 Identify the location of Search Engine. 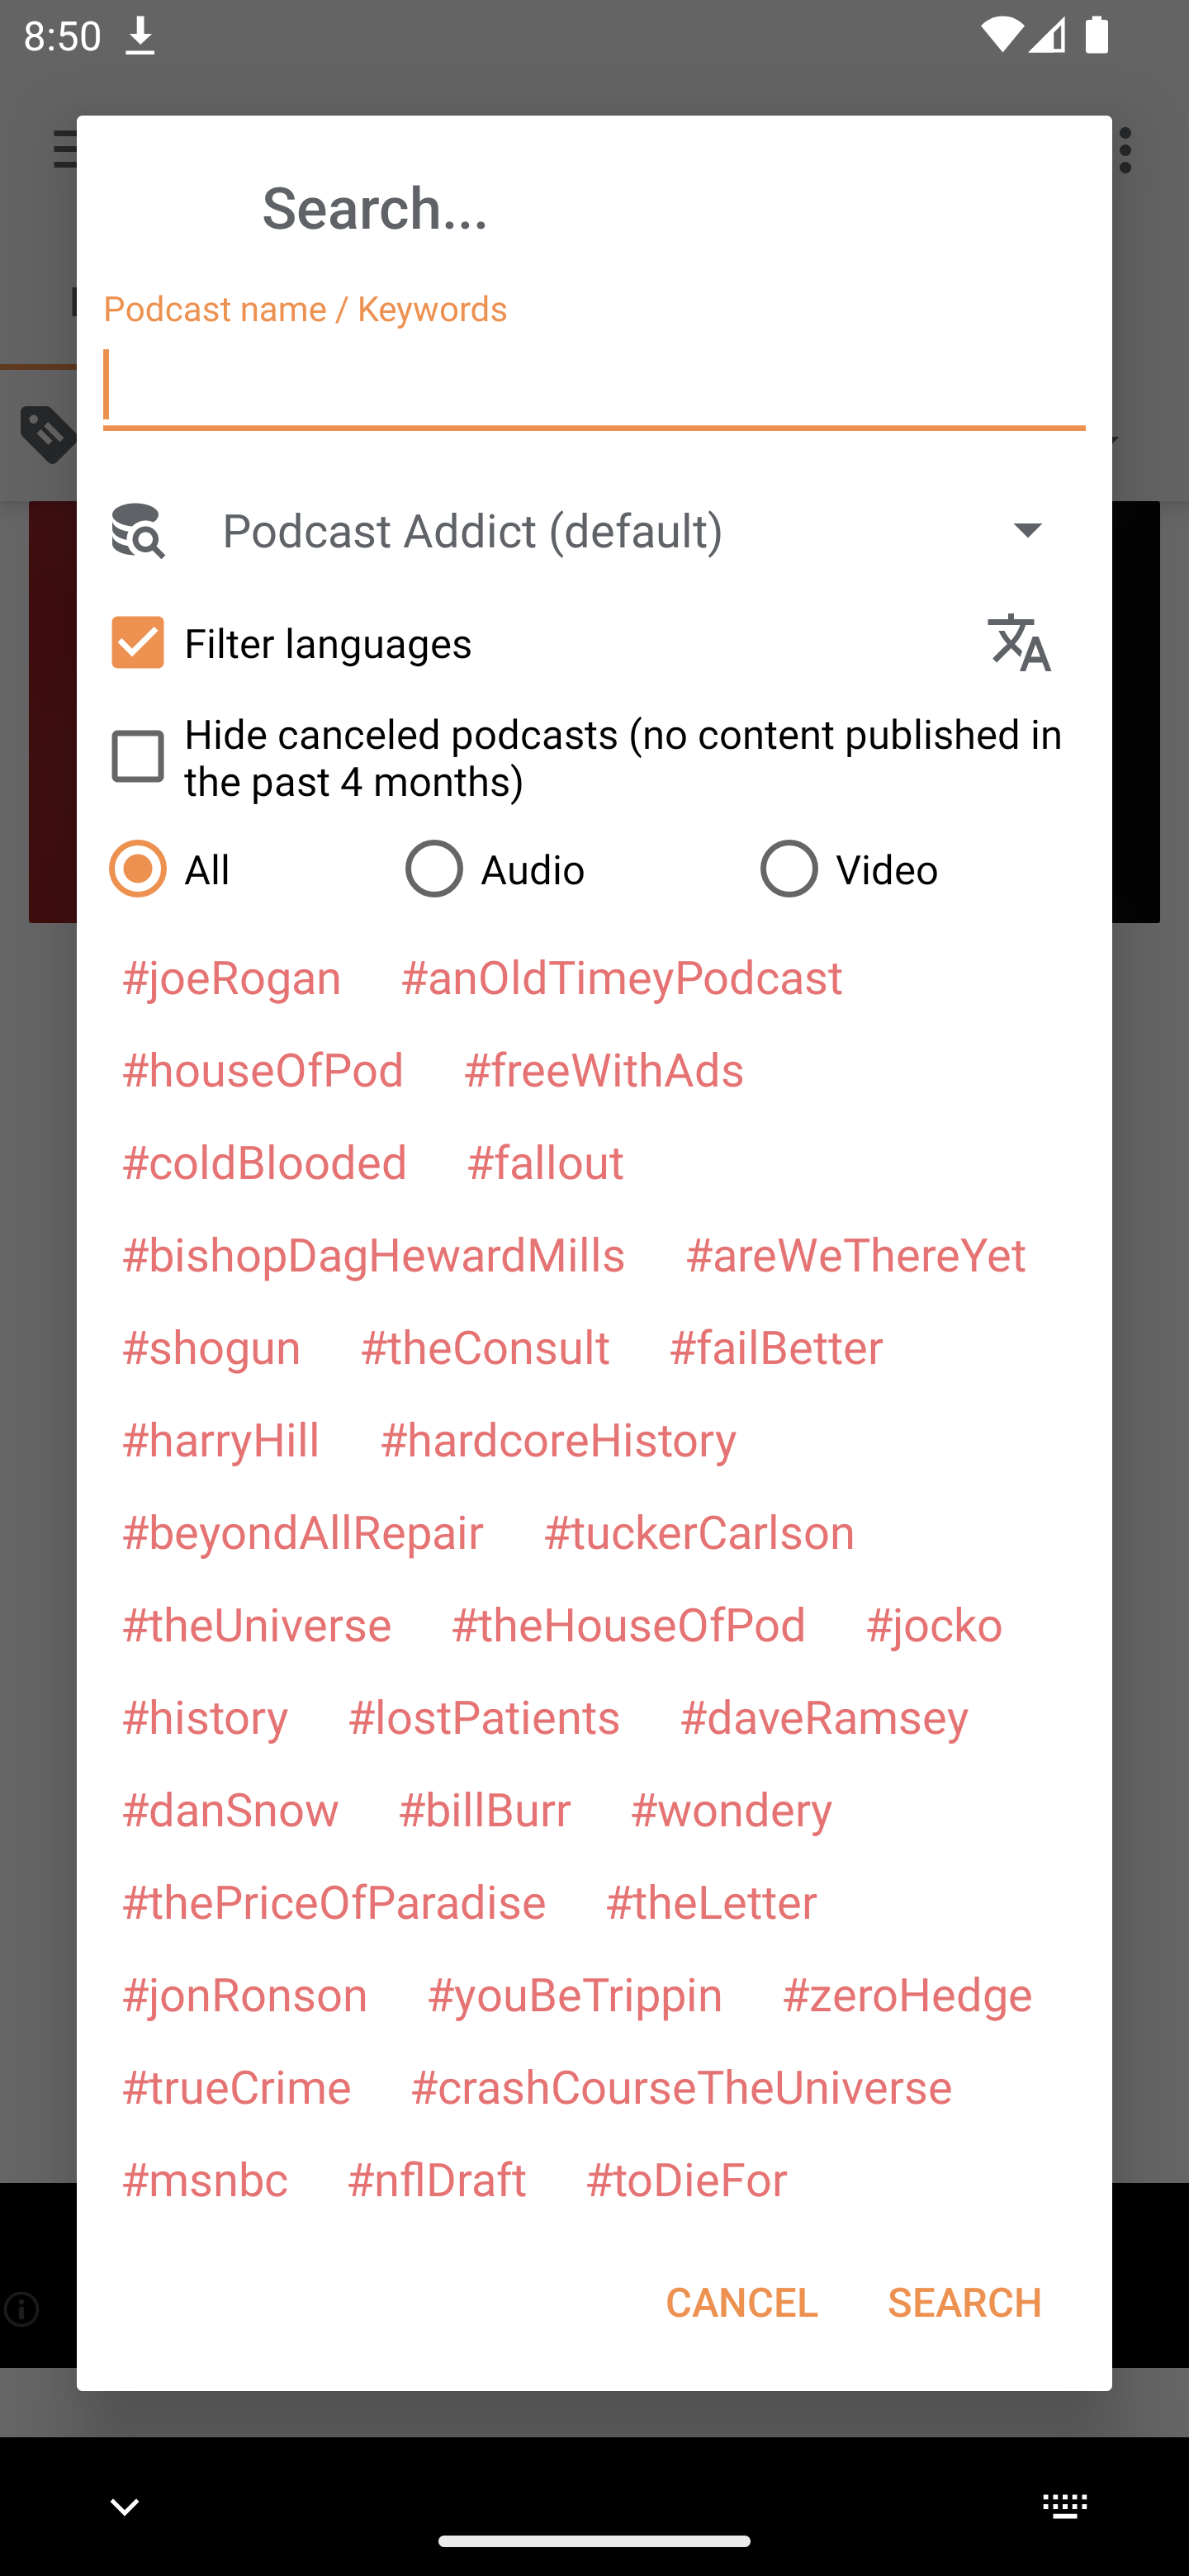
(135, 529).